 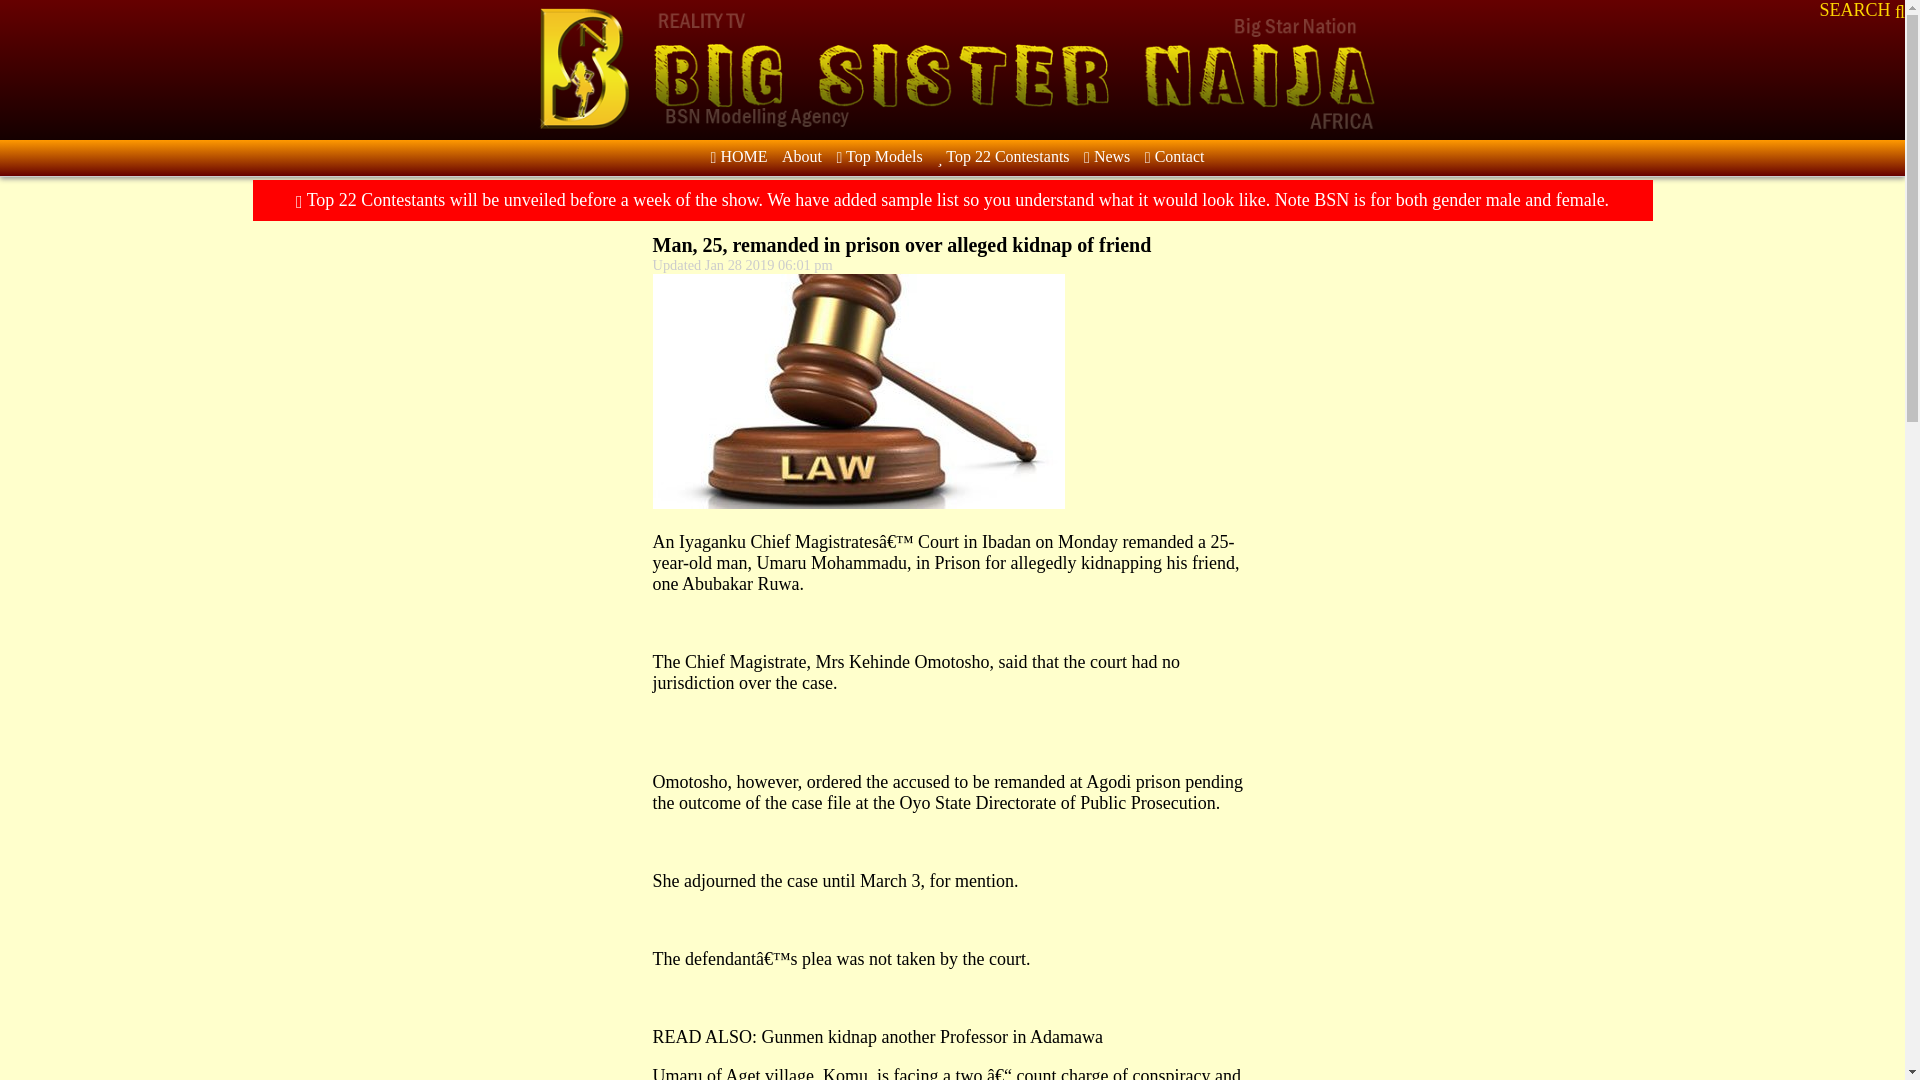 I want to click on Top Models, so click(x=878, y=156).